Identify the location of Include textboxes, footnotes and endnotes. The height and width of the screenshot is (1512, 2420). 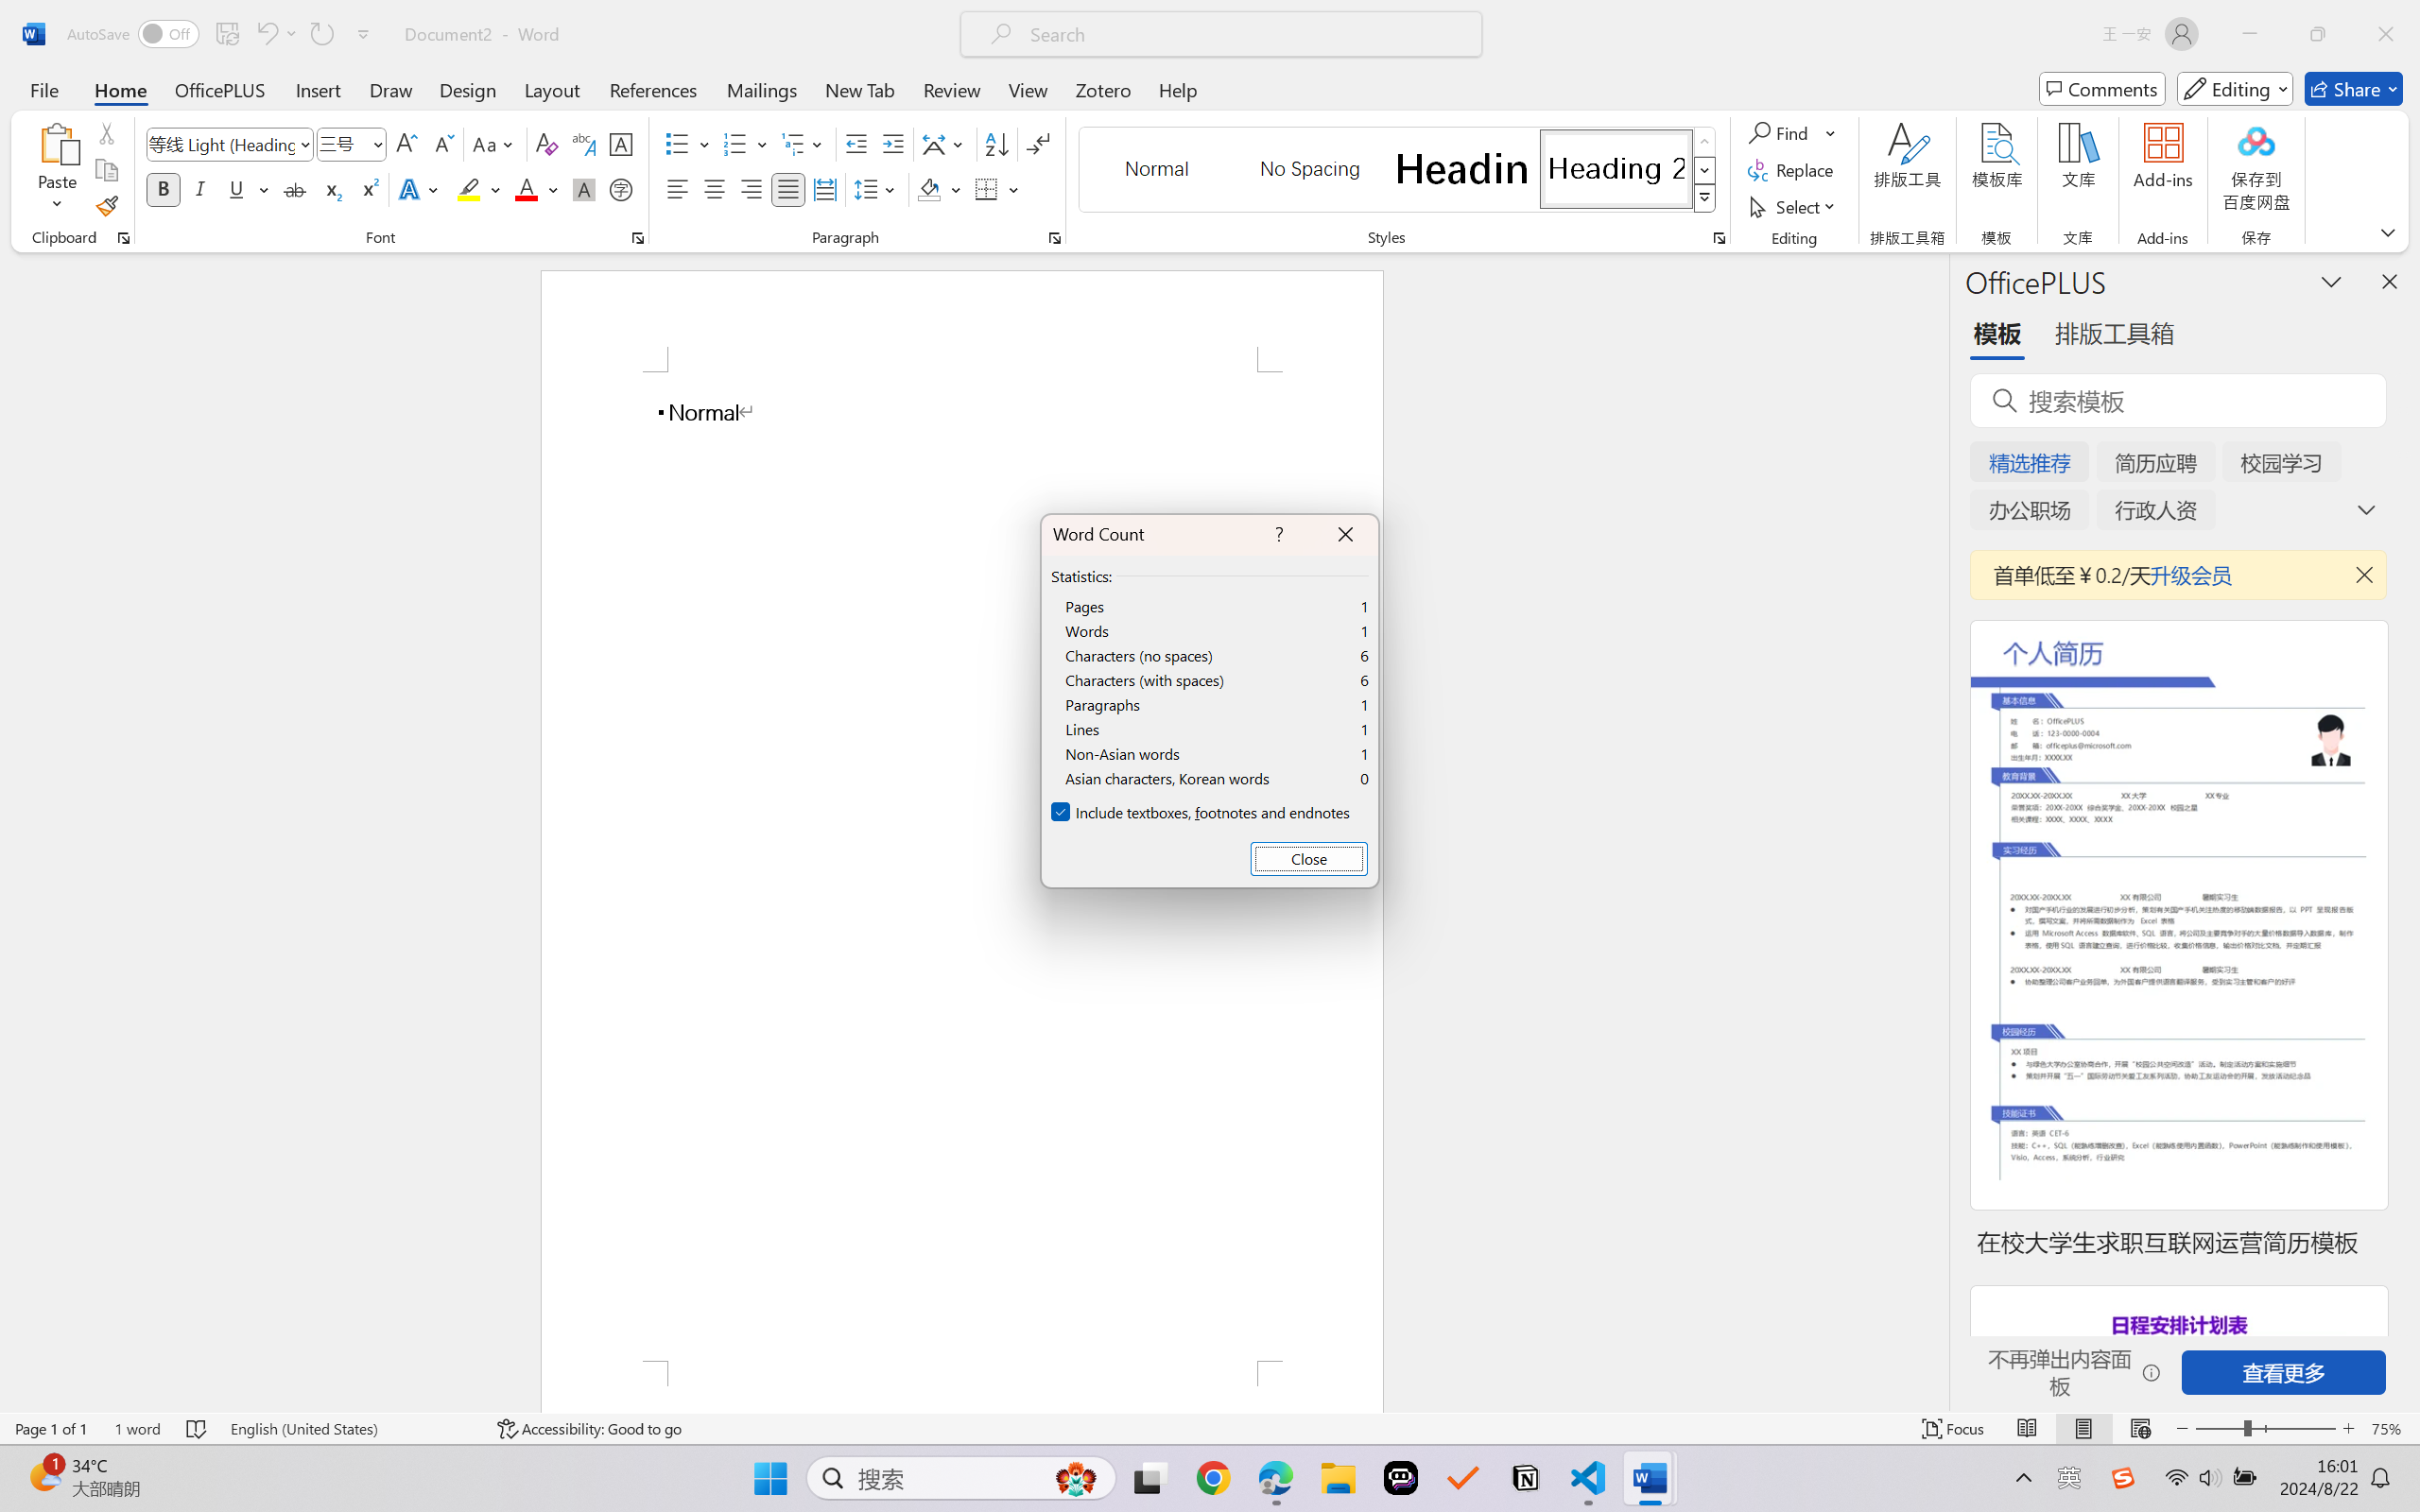
(1201, 813).